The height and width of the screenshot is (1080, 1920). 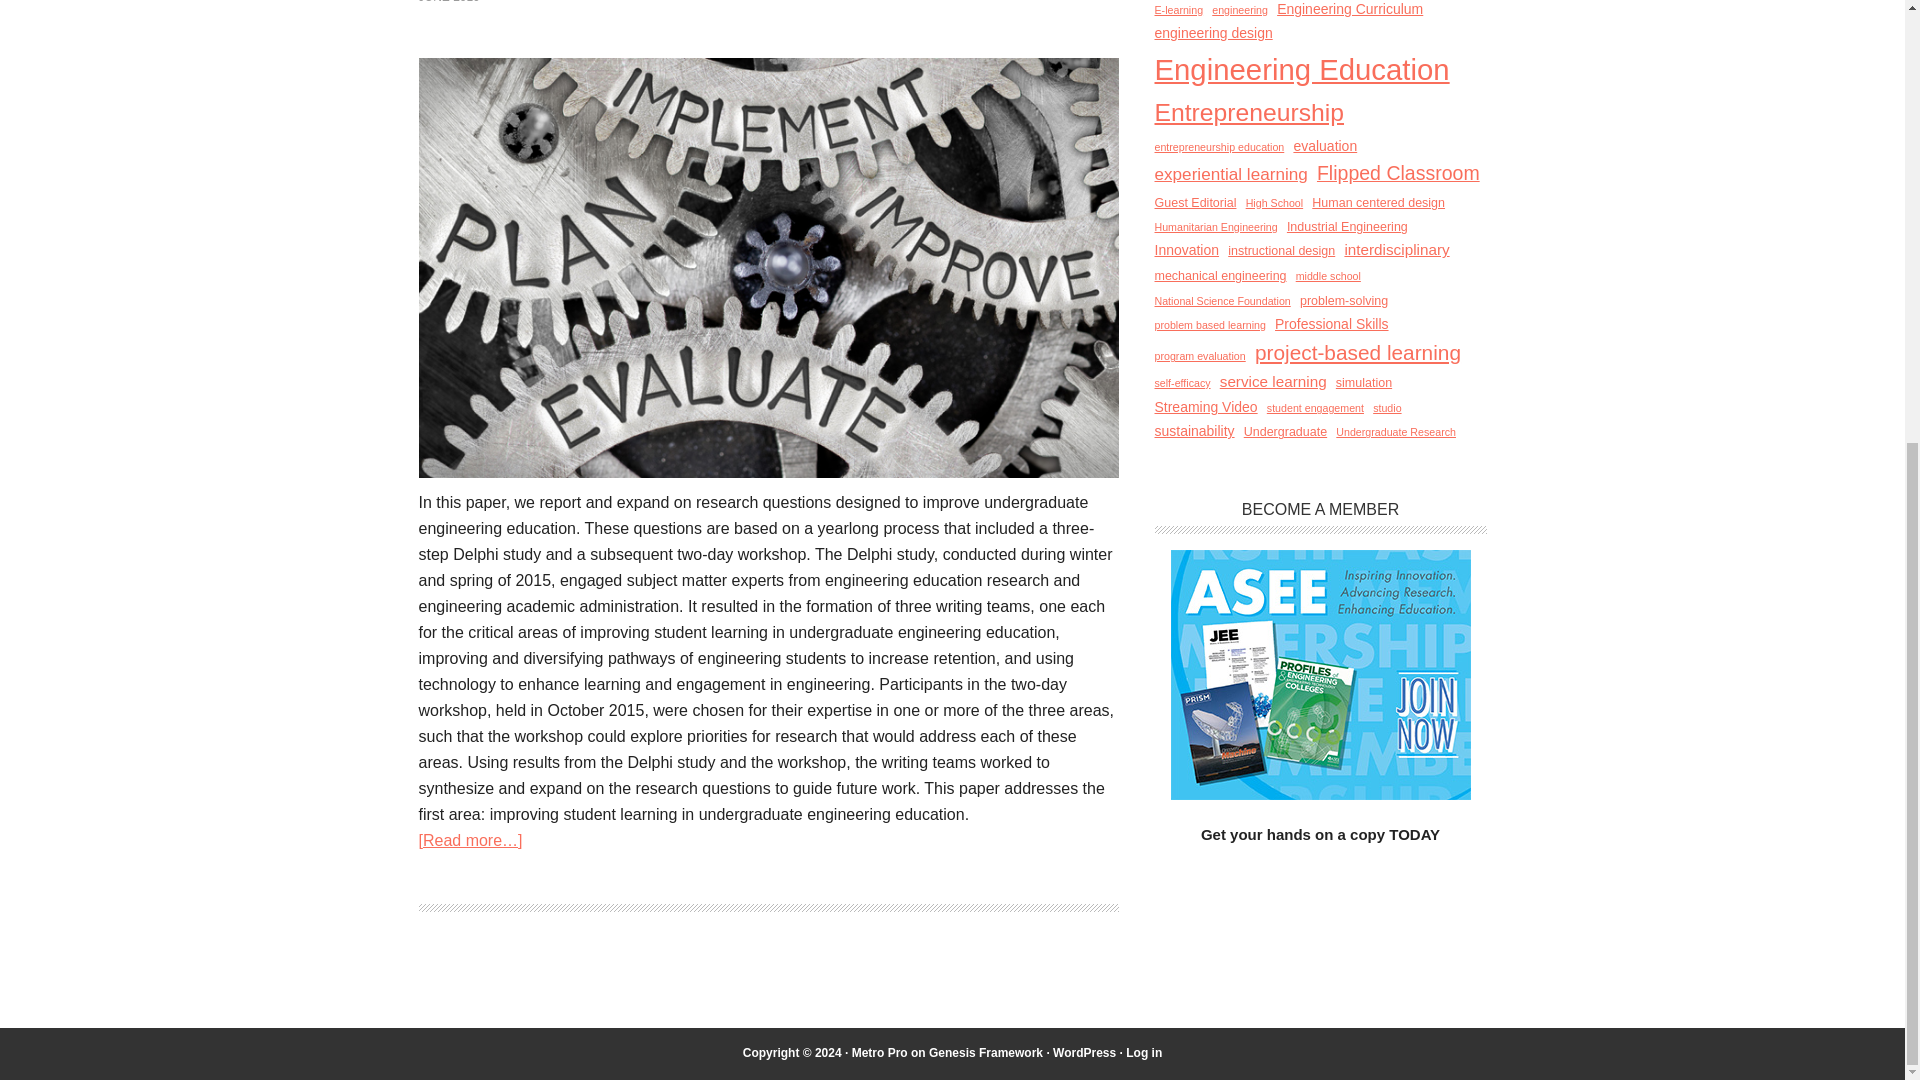 What do you see at coordinates (1218, 147) in the screenshot?
I see `entrepreneurship education` at bounding box center [1218, 147].